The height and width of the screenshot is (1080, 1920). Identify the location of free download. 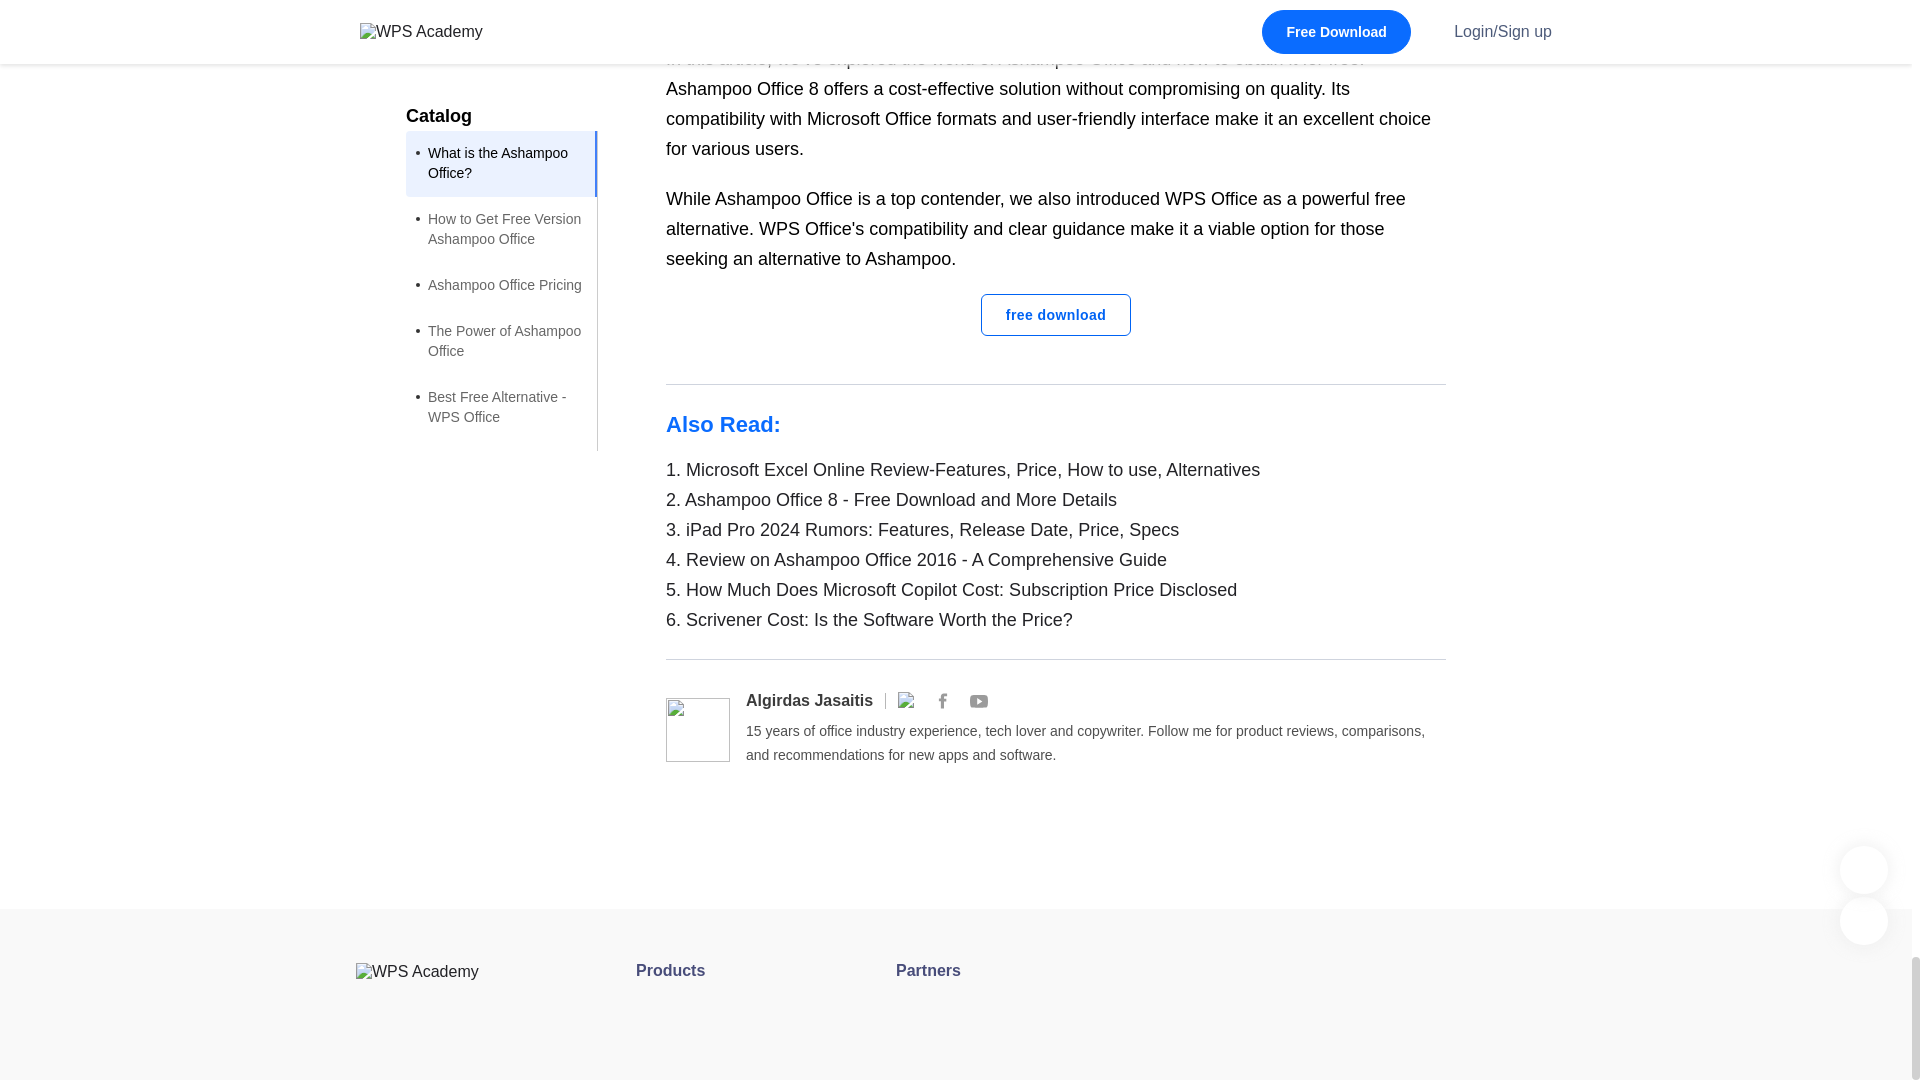
(1056, 314).